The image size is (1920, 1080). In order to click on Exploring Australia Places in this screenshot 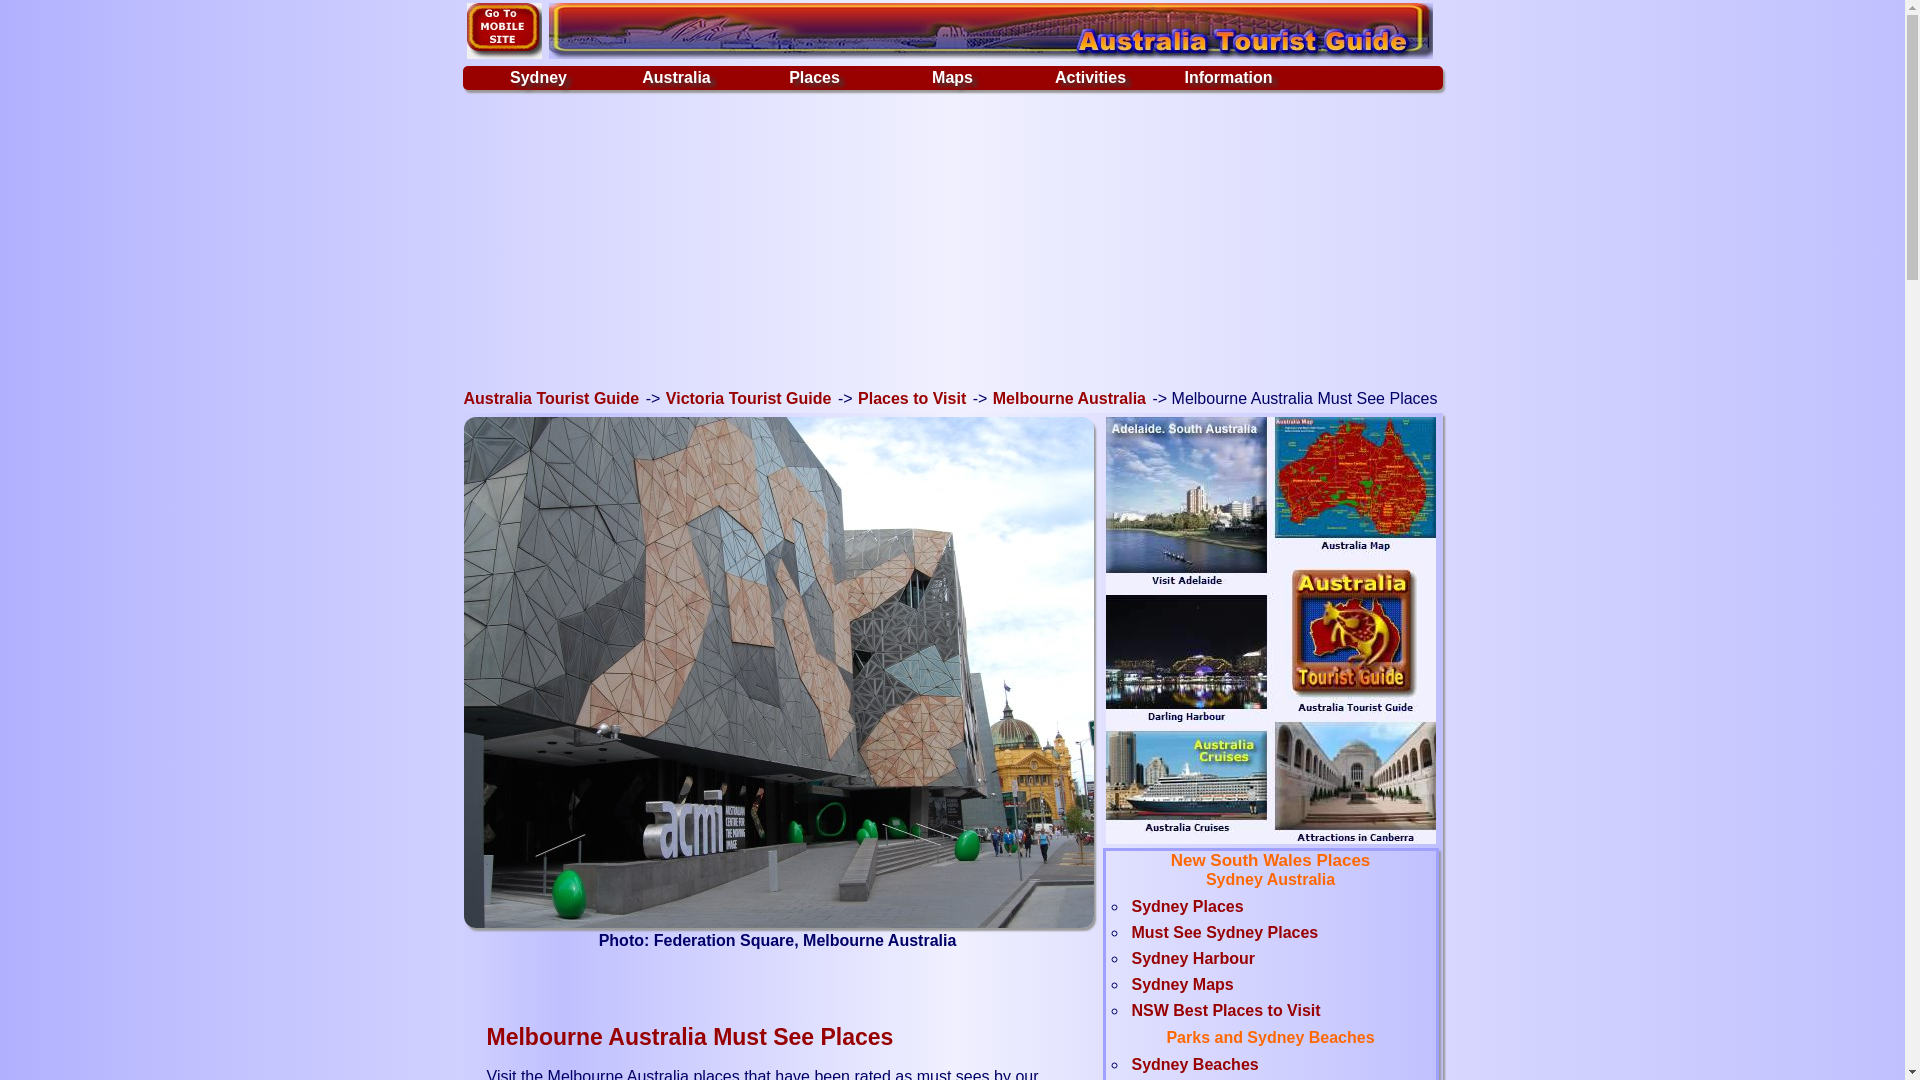, I will do `click(816, 78)`.